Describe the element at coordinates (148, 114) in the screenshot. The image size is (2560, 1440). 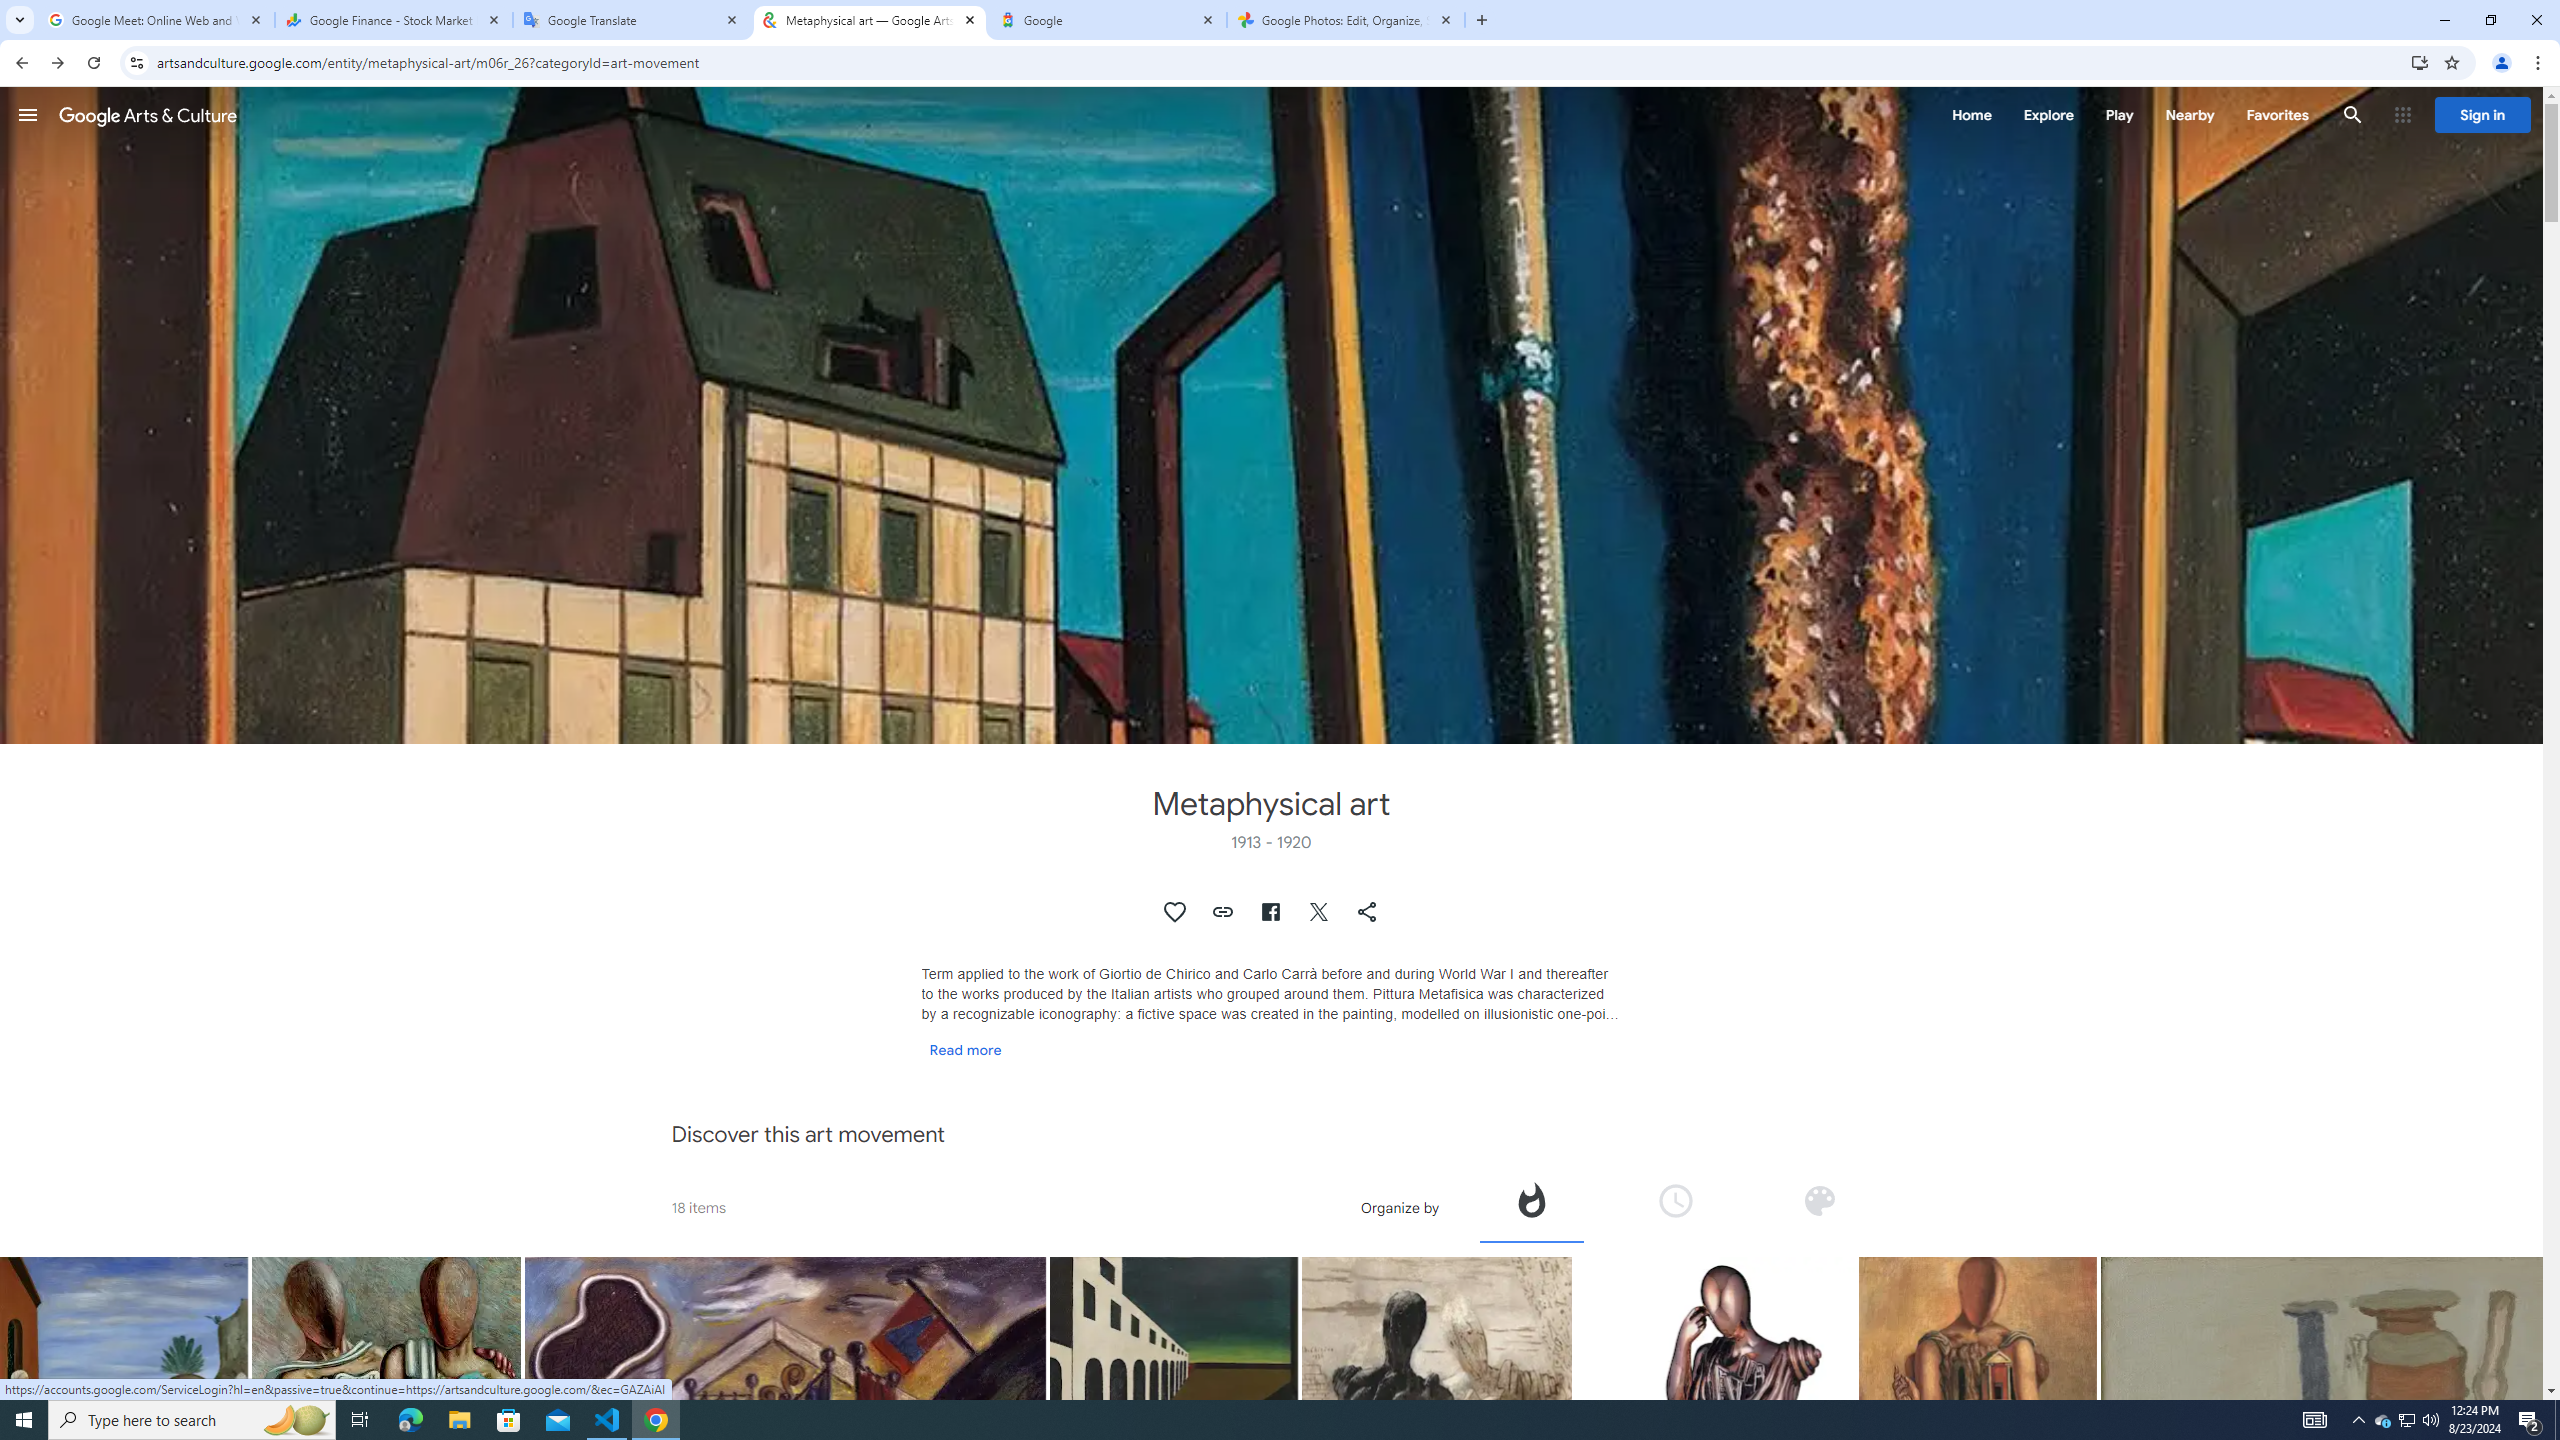
I see `Google Arts & Culture` at that location.